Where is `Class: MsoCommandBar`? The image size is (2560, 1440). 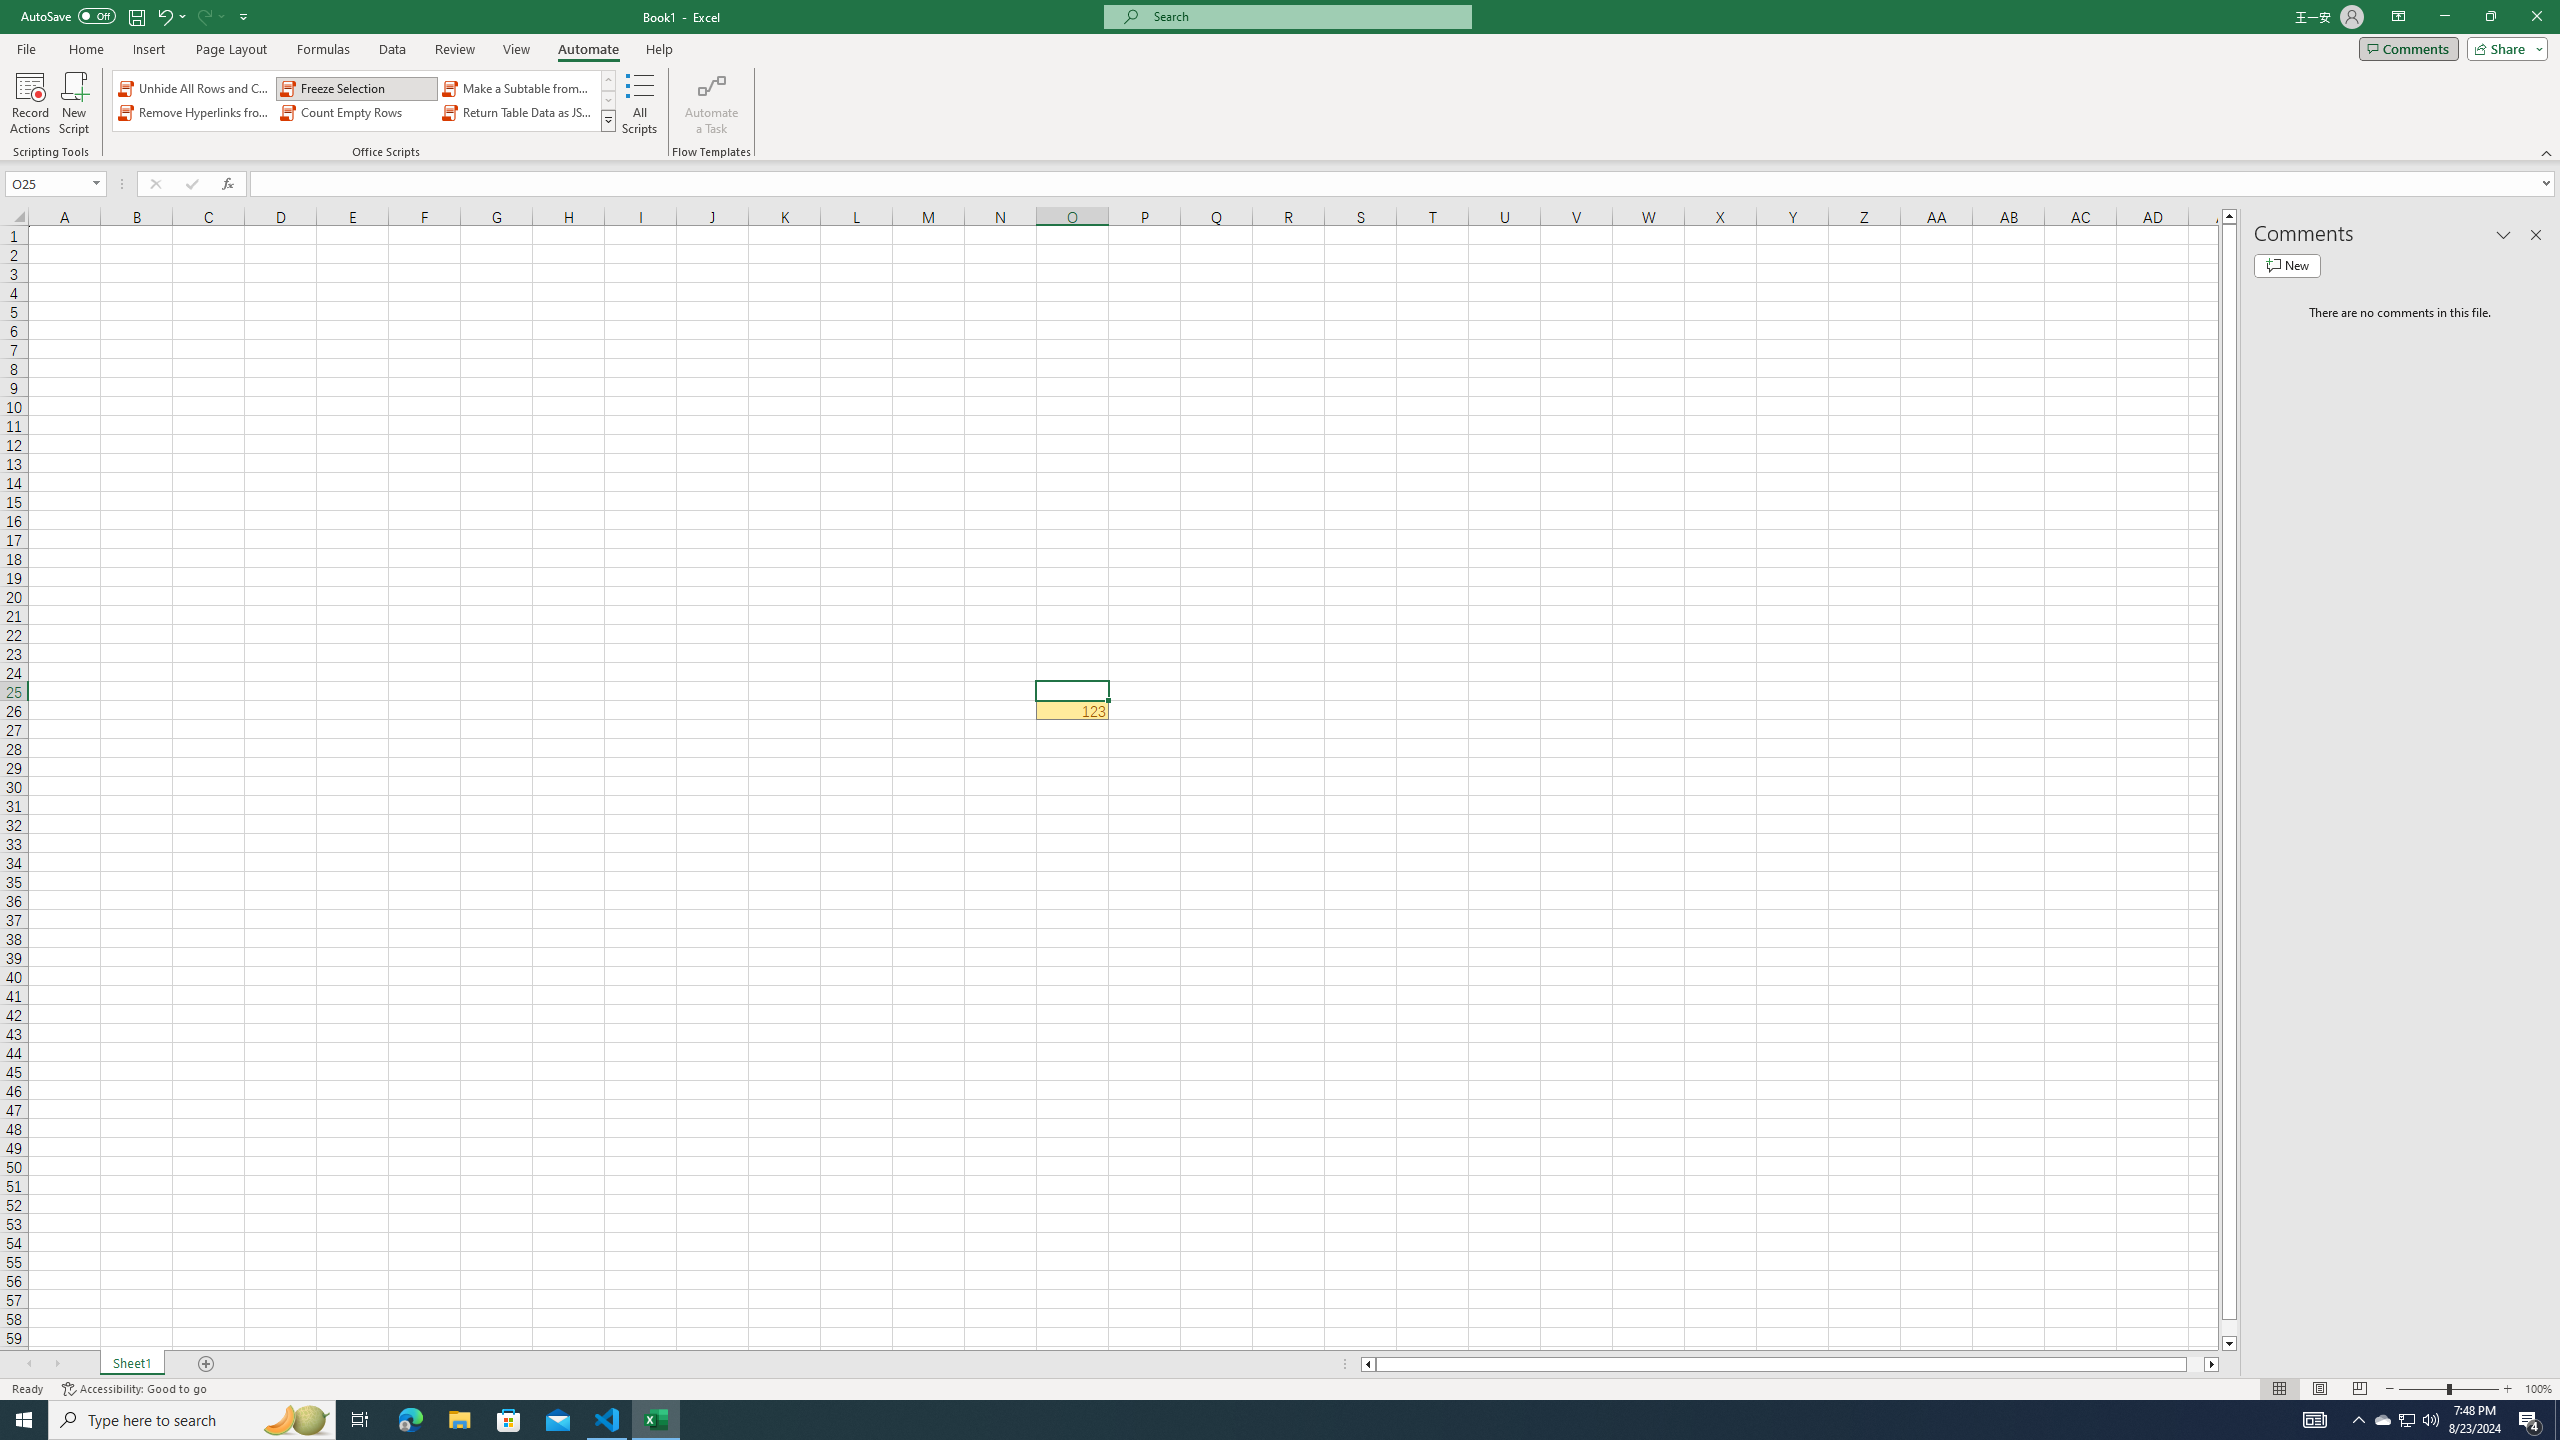 Class: MsoCommandBar is located at coordinates (1280, 80).